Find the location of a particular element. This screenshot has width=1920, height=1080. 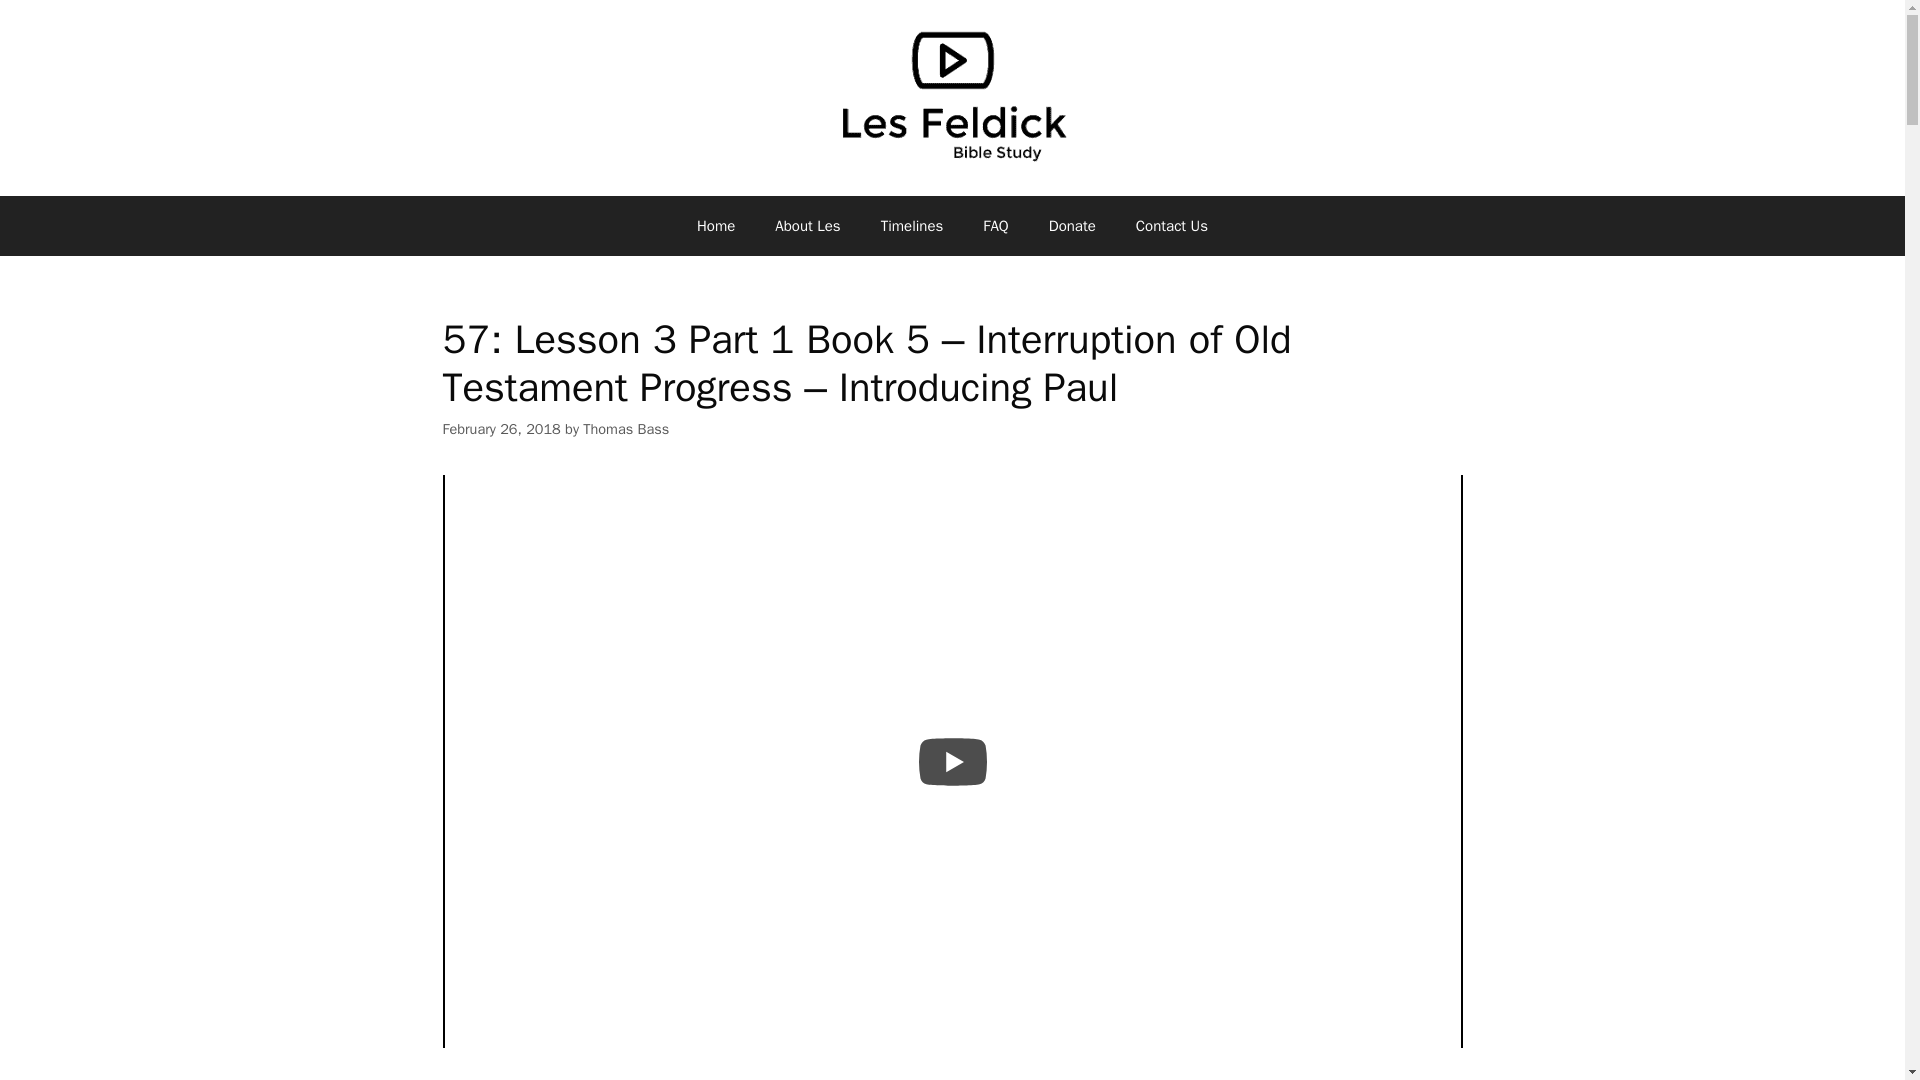

Home is located at coordinates (716, 225).